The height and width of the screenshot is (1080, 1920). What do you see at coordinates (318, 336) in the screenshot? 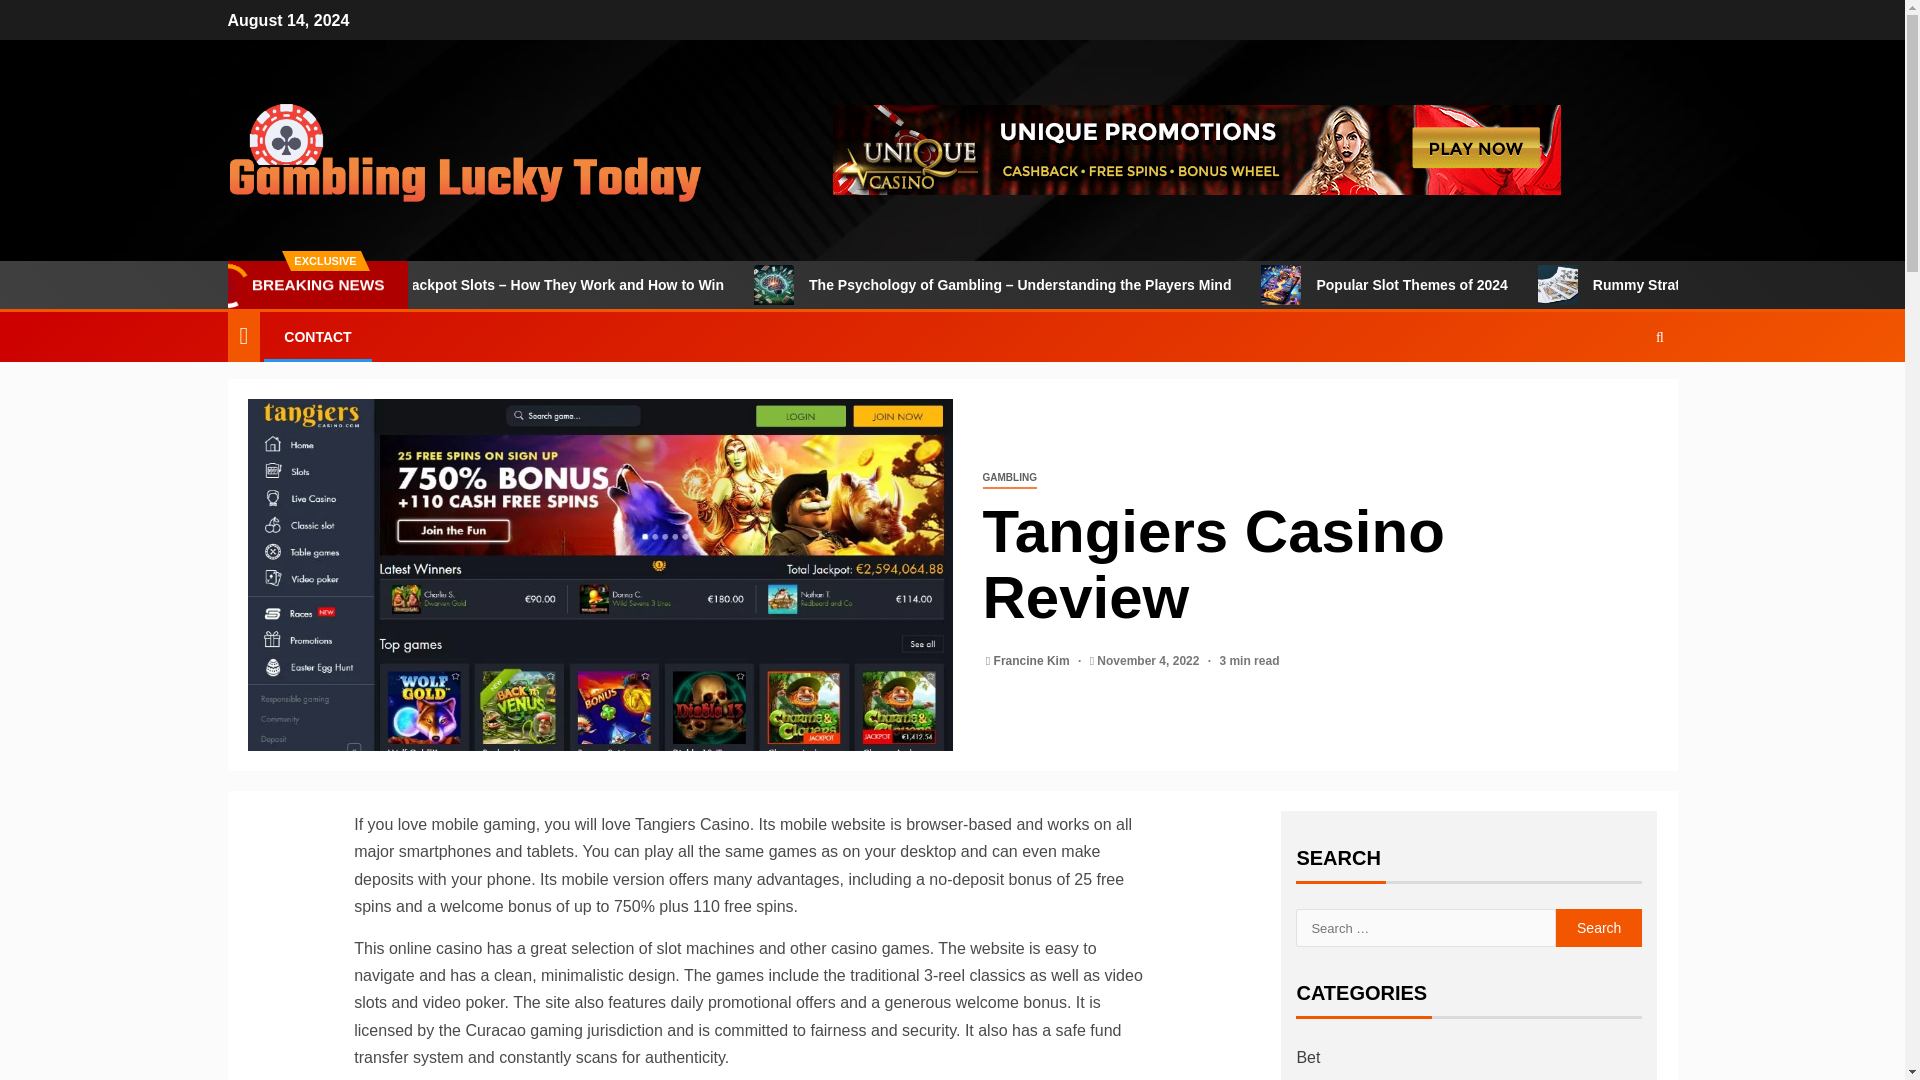
I see `CONTACT` at bounding box center [318, 336].